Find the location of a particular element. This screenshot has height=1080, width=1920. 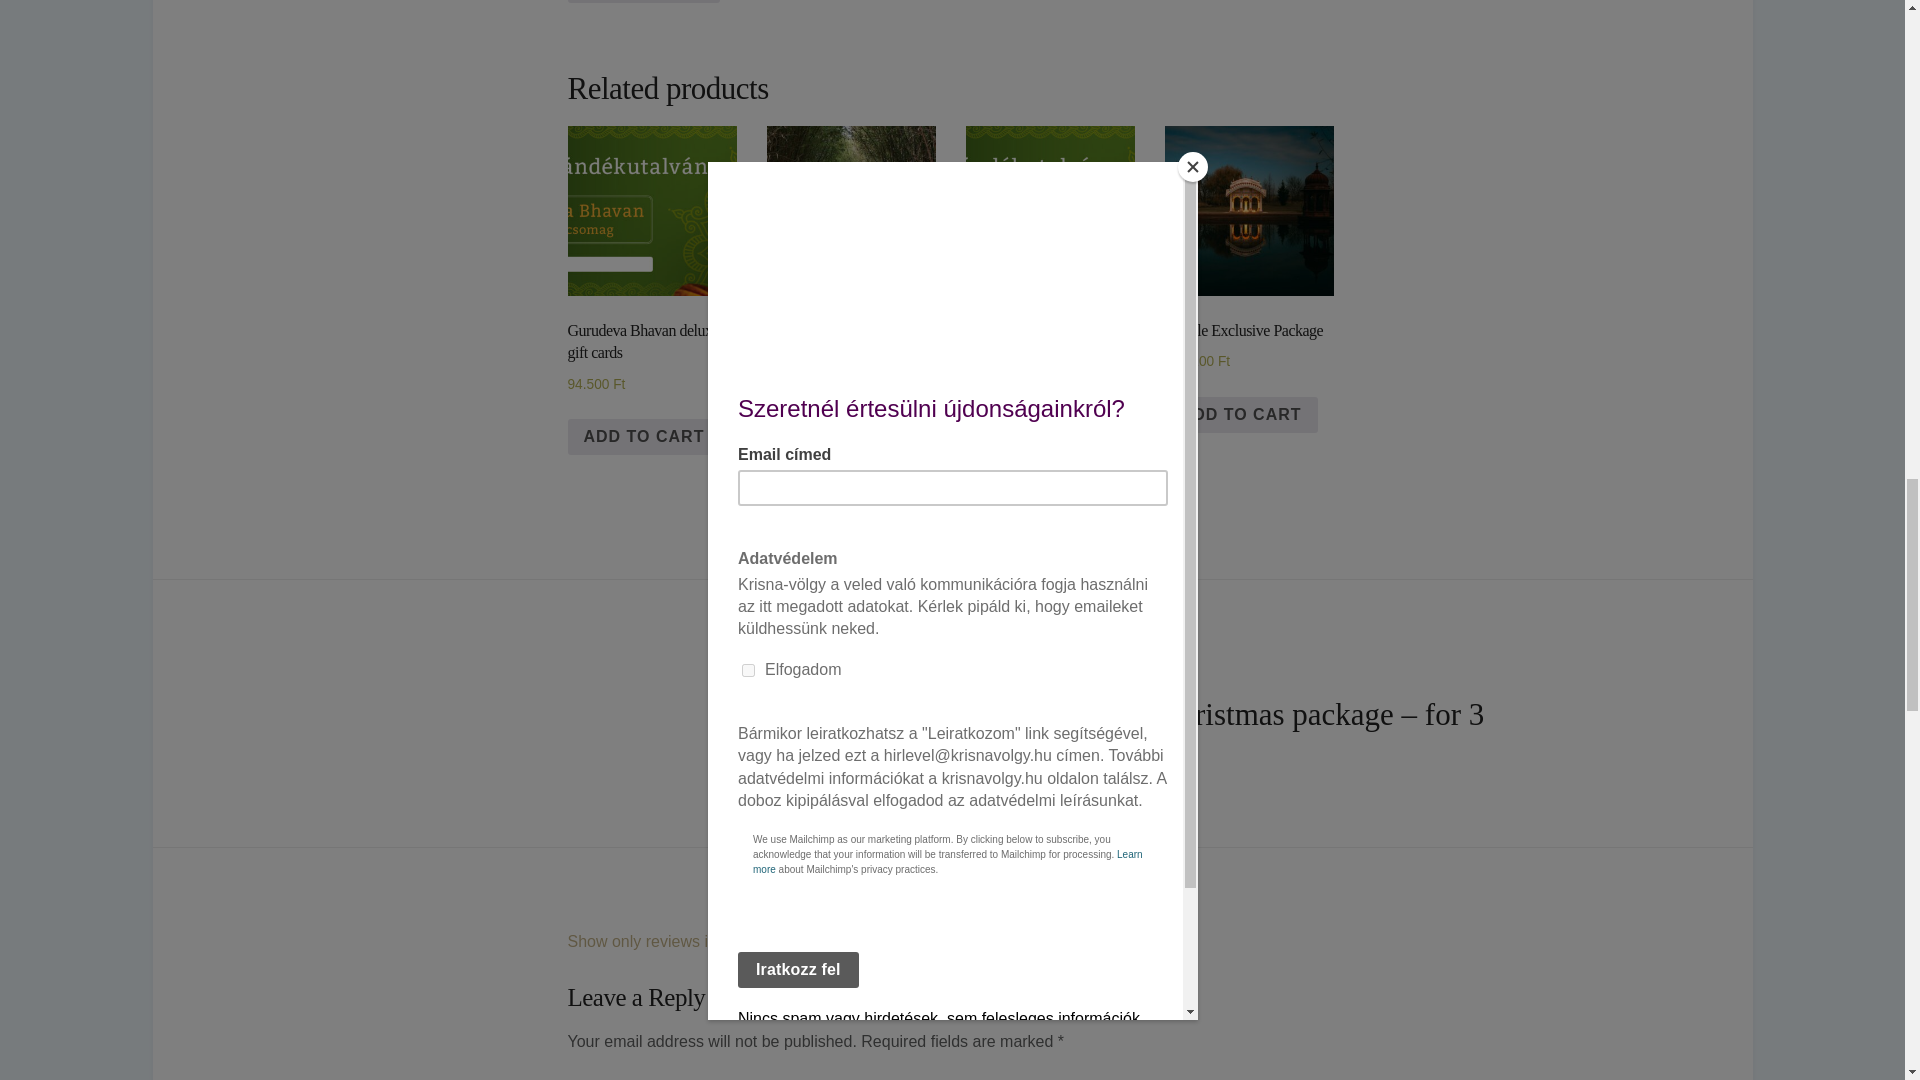

ADD TO CART is located at coordinates (644, 2).